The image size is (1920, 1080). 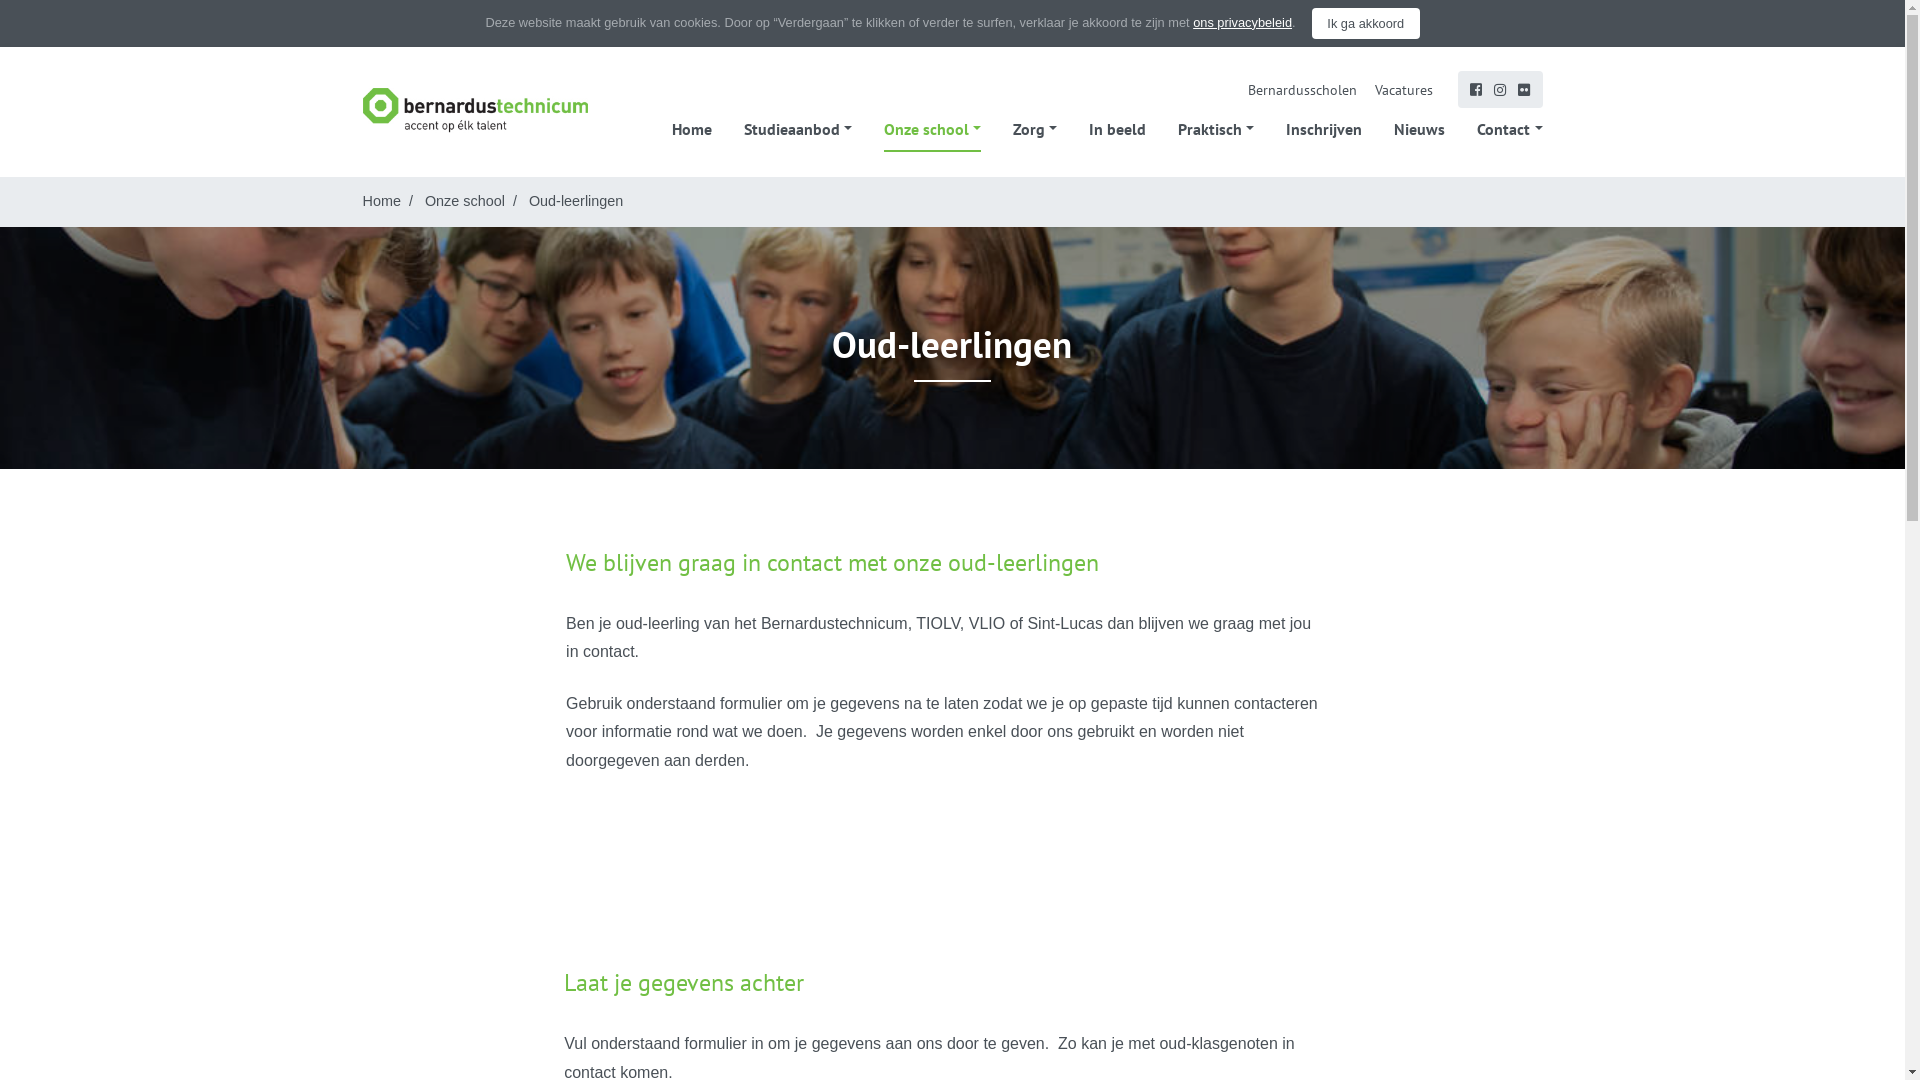 I want to click on ons privacybeleid, so click(x=1242, y=22).